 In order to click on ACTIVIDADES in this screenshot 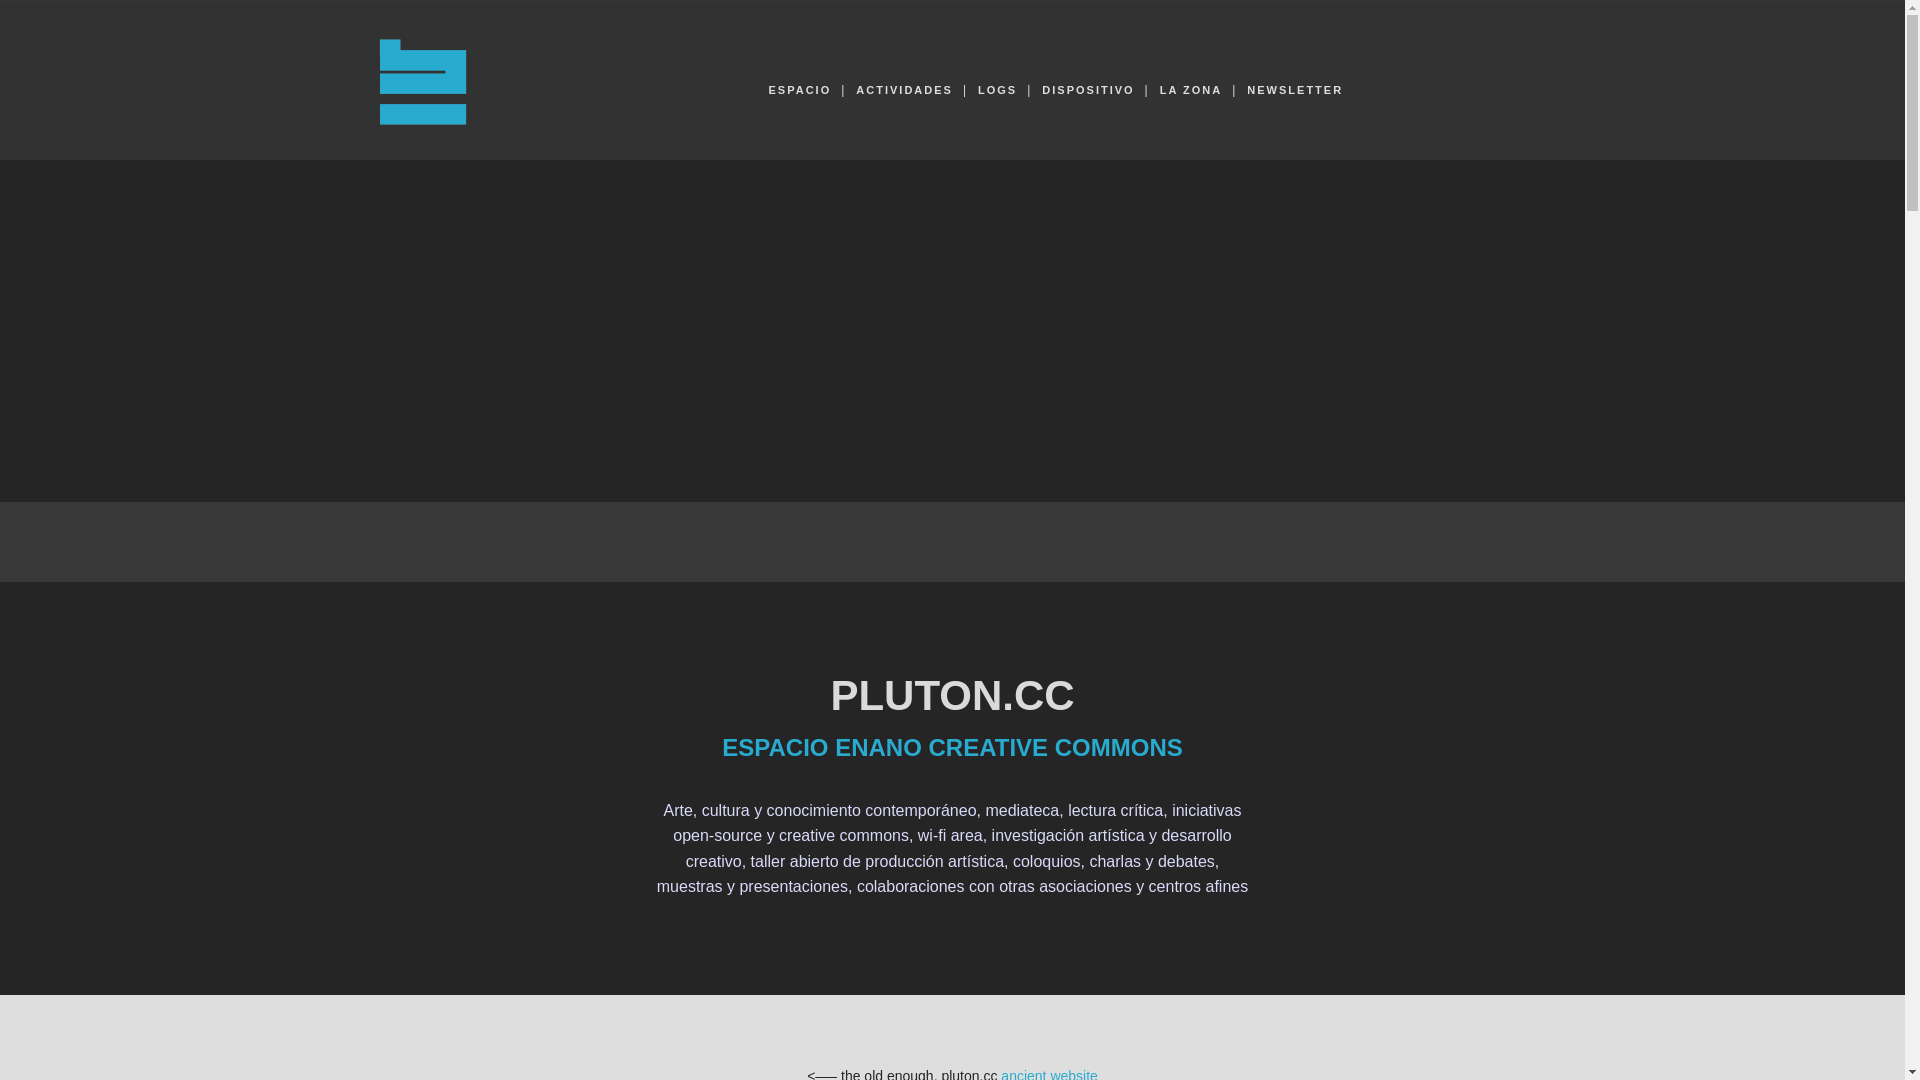, I will do `click(904, 90)`.